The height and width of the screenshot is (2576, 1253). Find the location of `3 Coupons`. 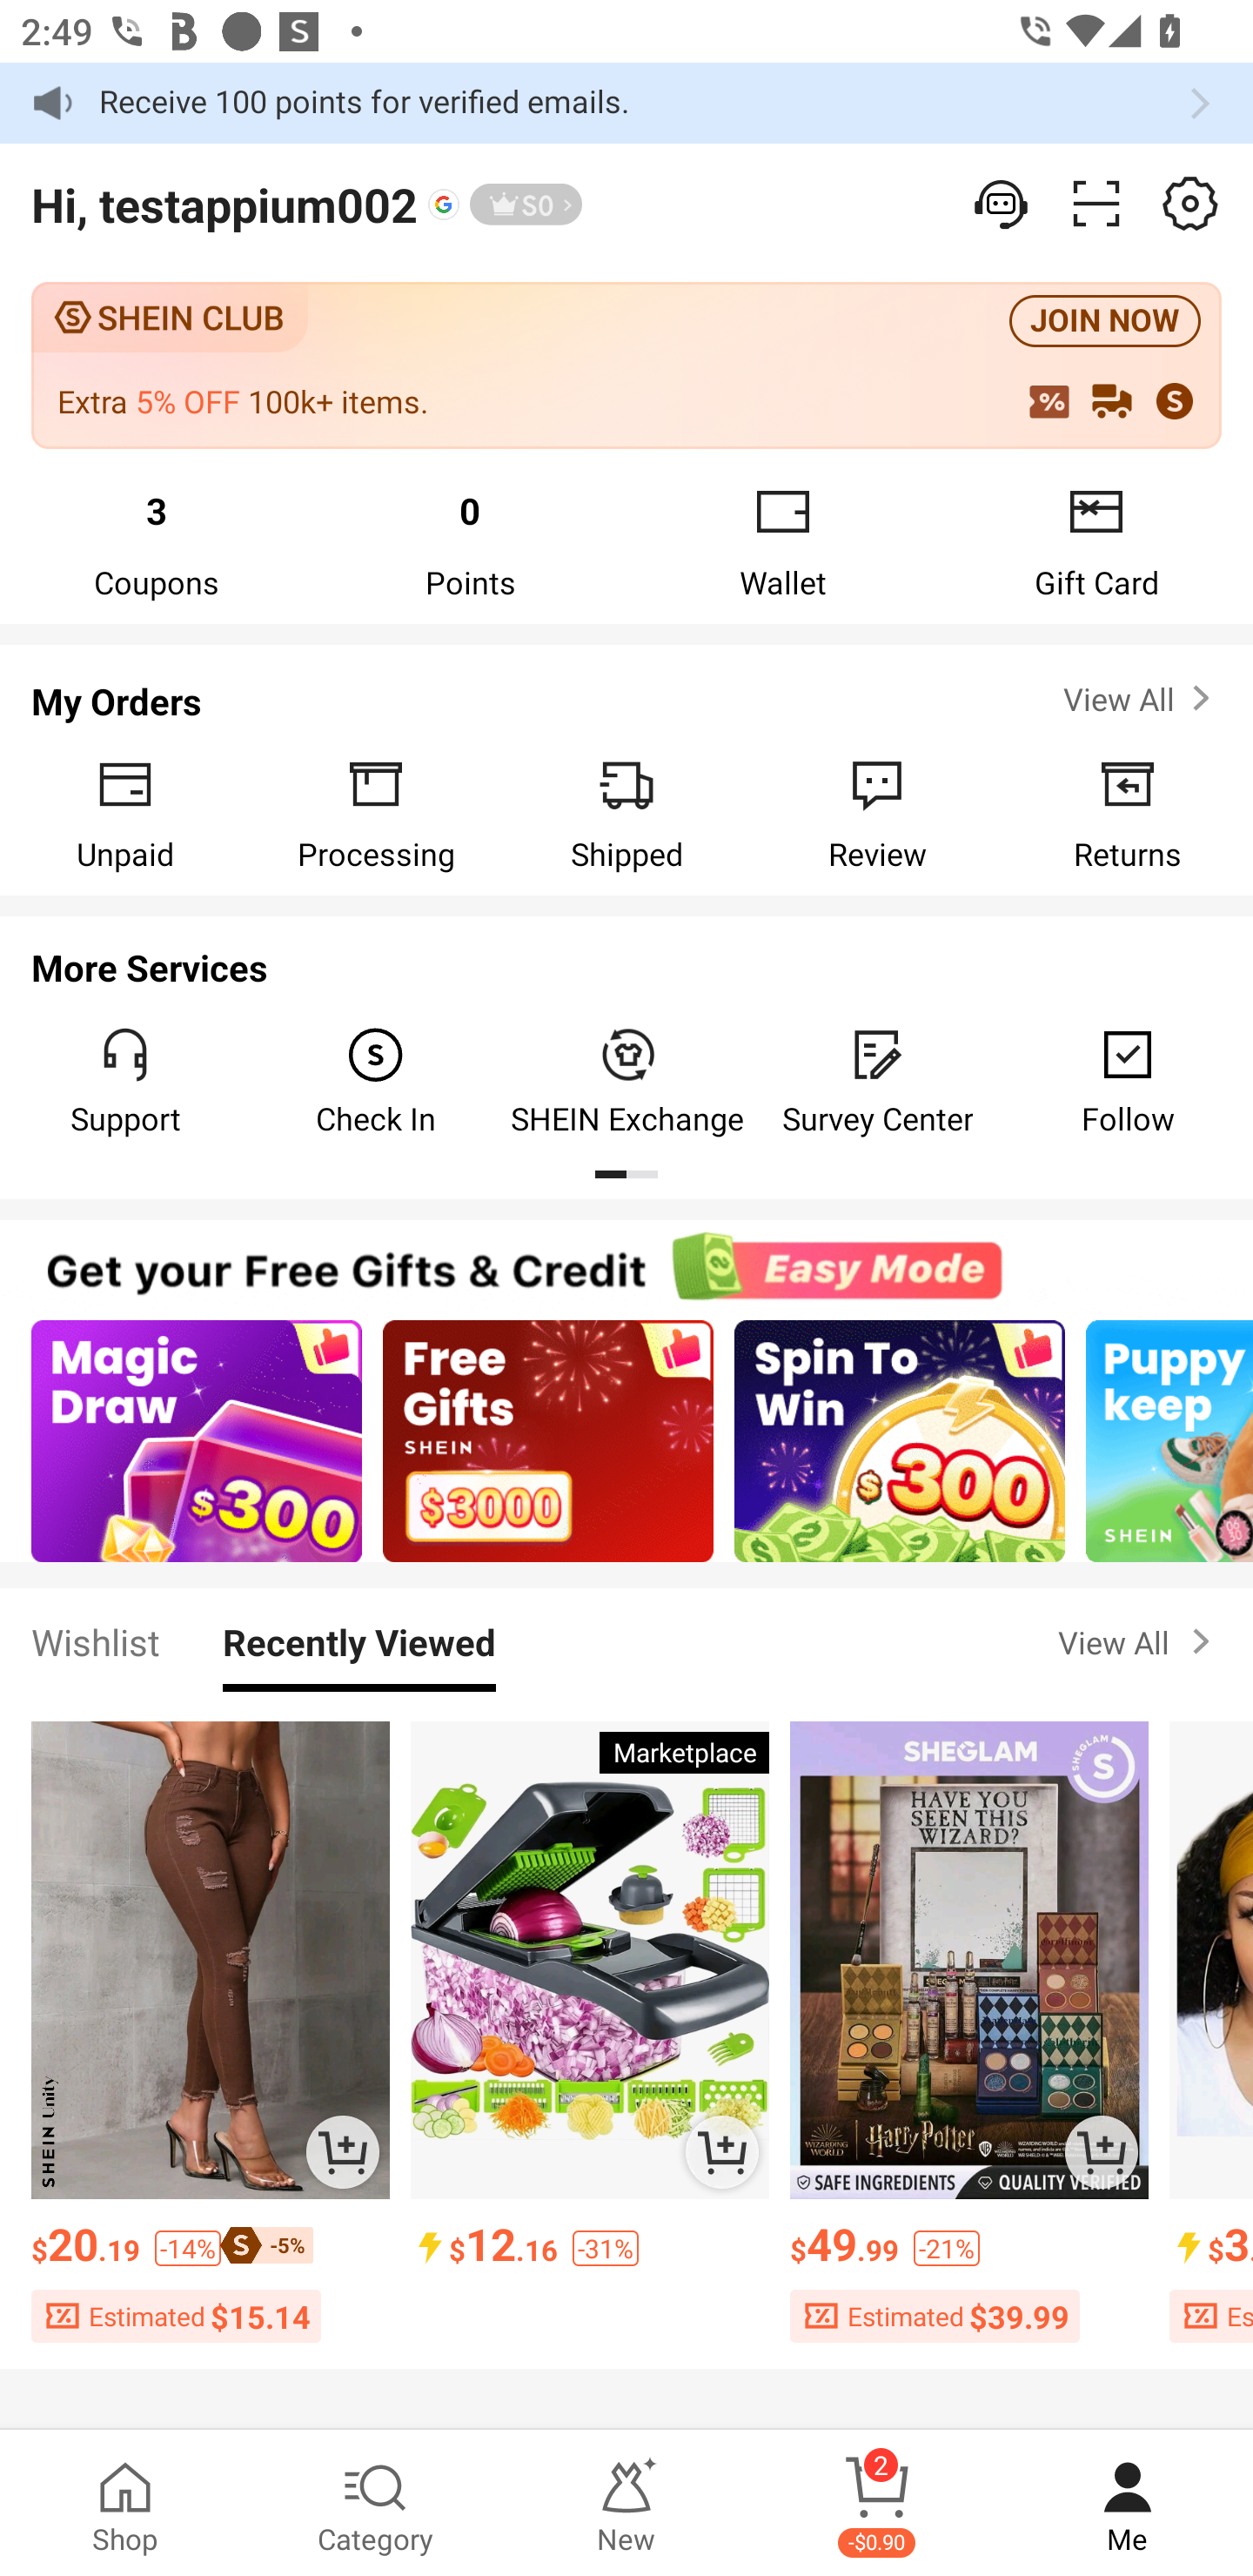

3 Coupons is located at coordinates (157, 540).